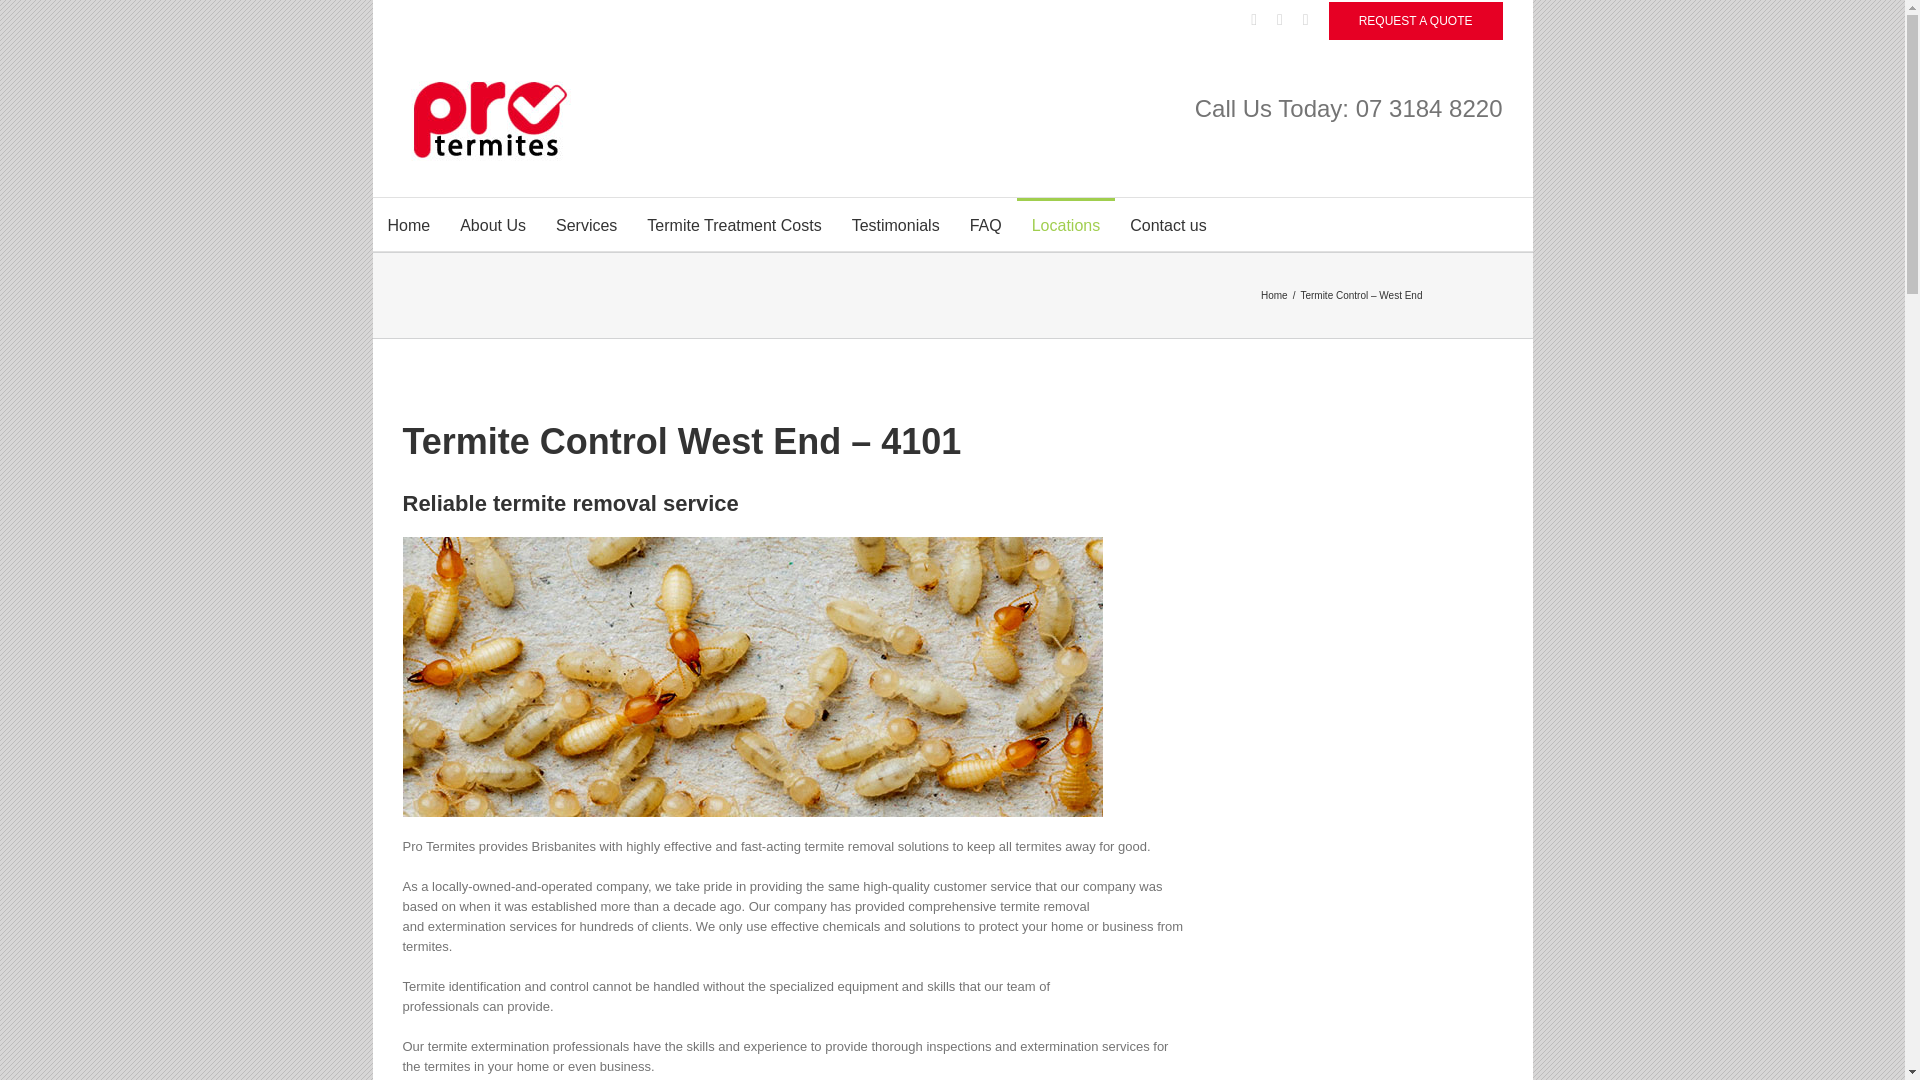 The image size is (1920, 1080). I want to click on About Us, so click(493, 224).